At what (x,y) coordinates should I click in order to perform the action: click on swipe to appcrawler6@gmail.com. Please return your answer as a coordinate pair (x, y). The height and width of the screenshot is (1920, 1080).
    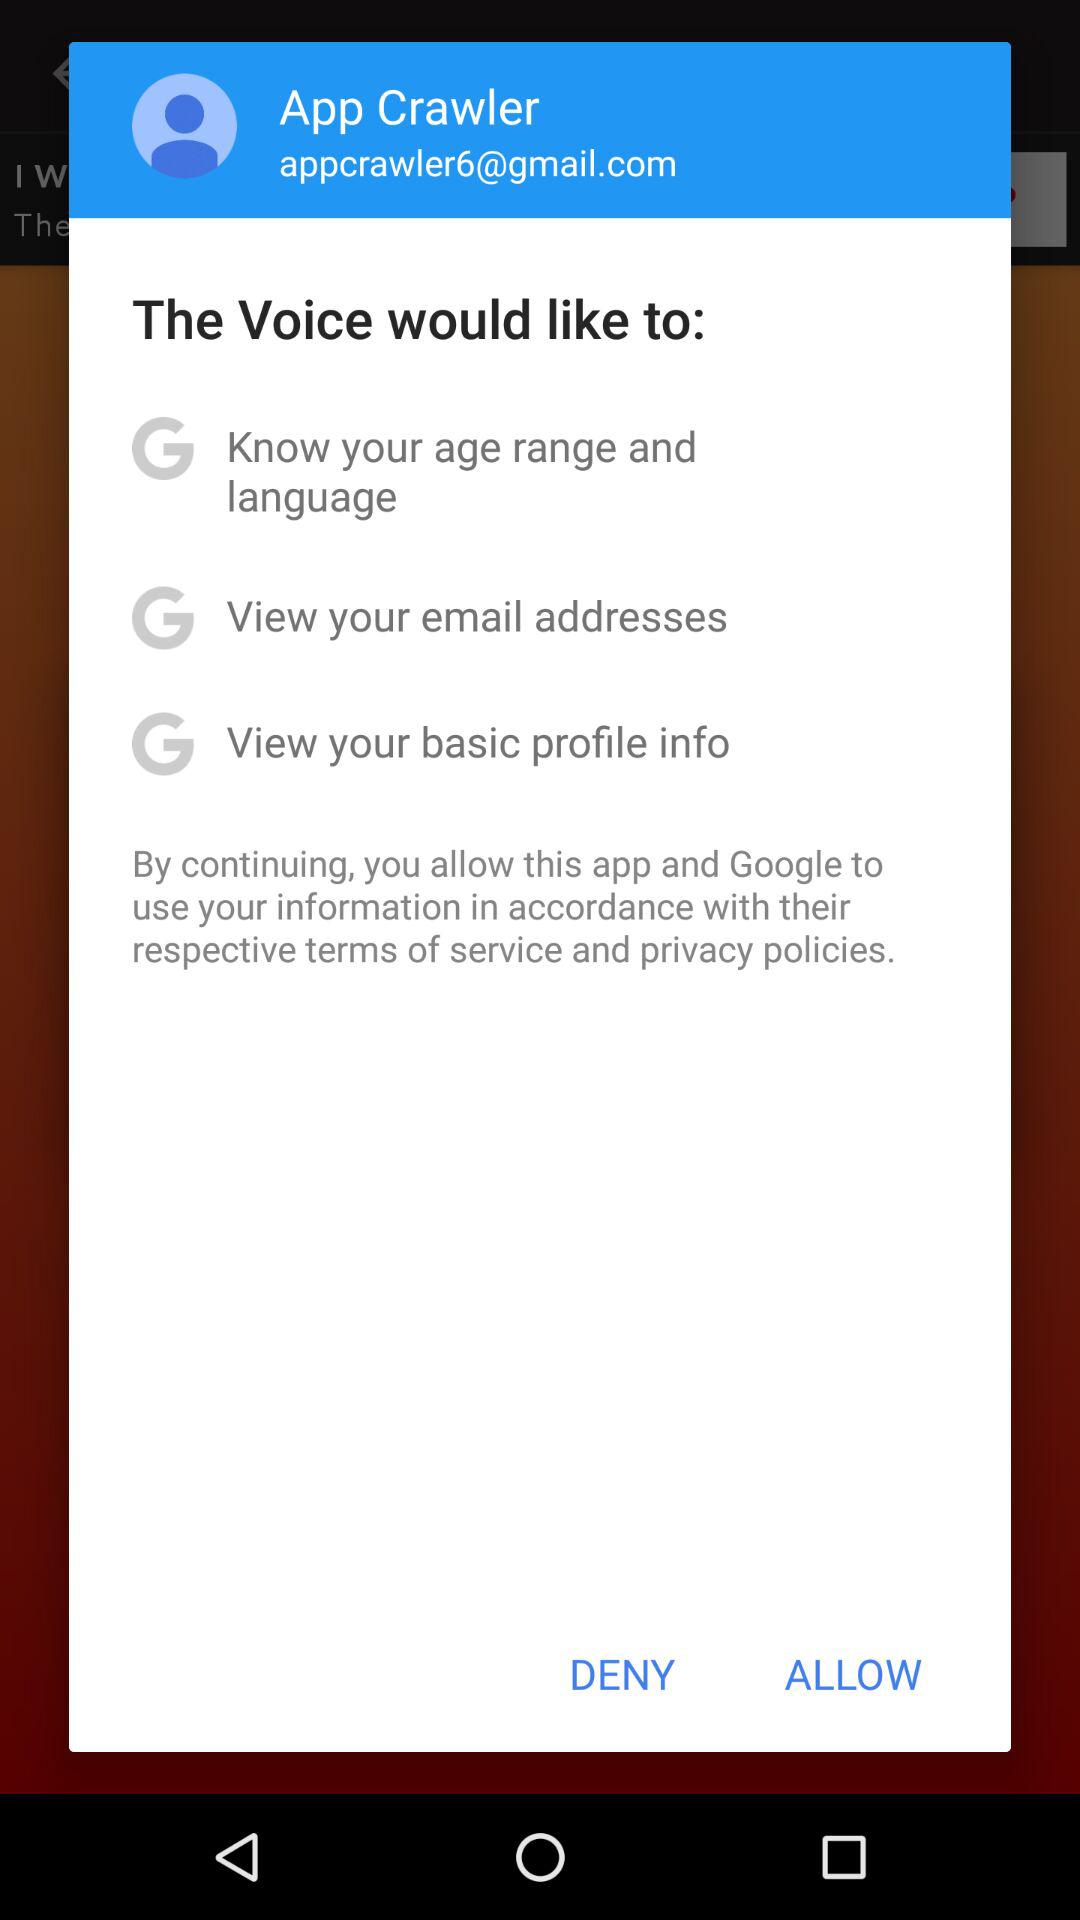
    Looking at the image, I should click on (478, 162).